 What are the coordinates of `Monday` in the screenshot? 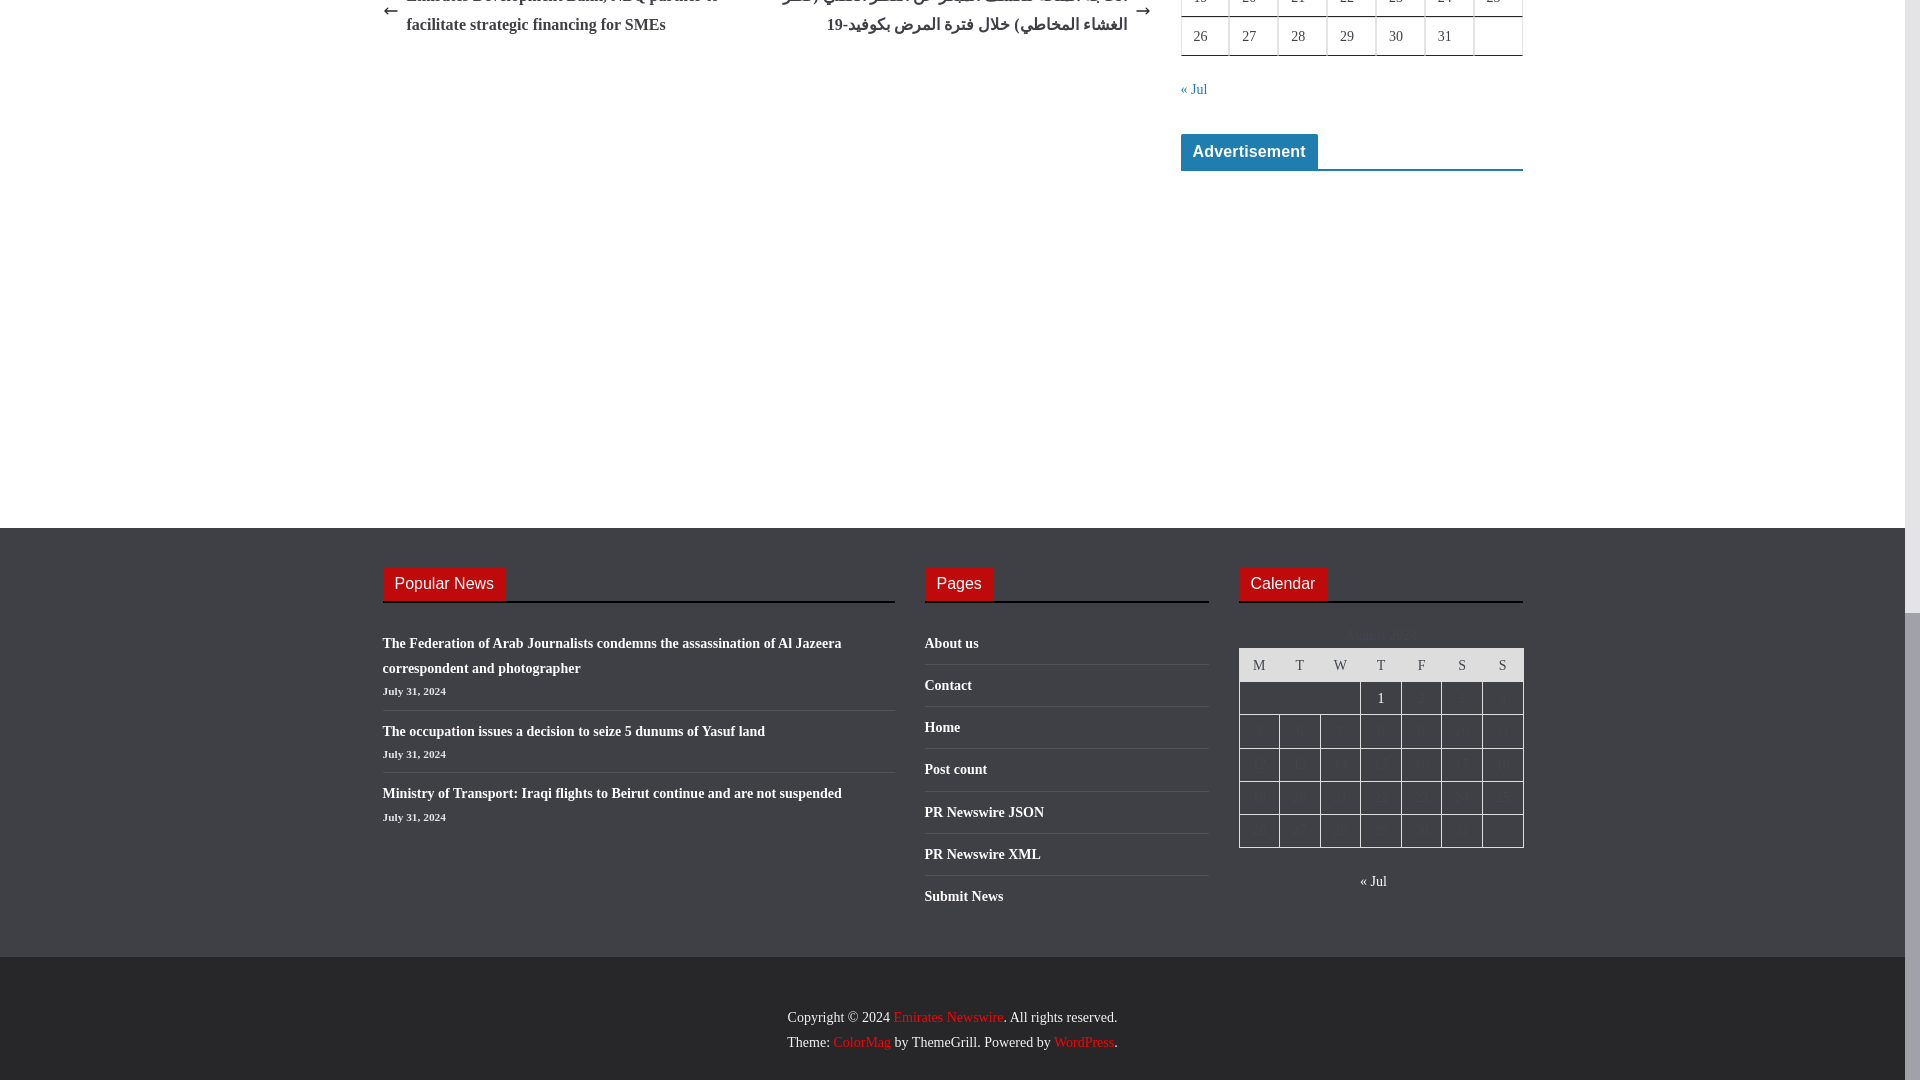 It's located at (1259, 665).